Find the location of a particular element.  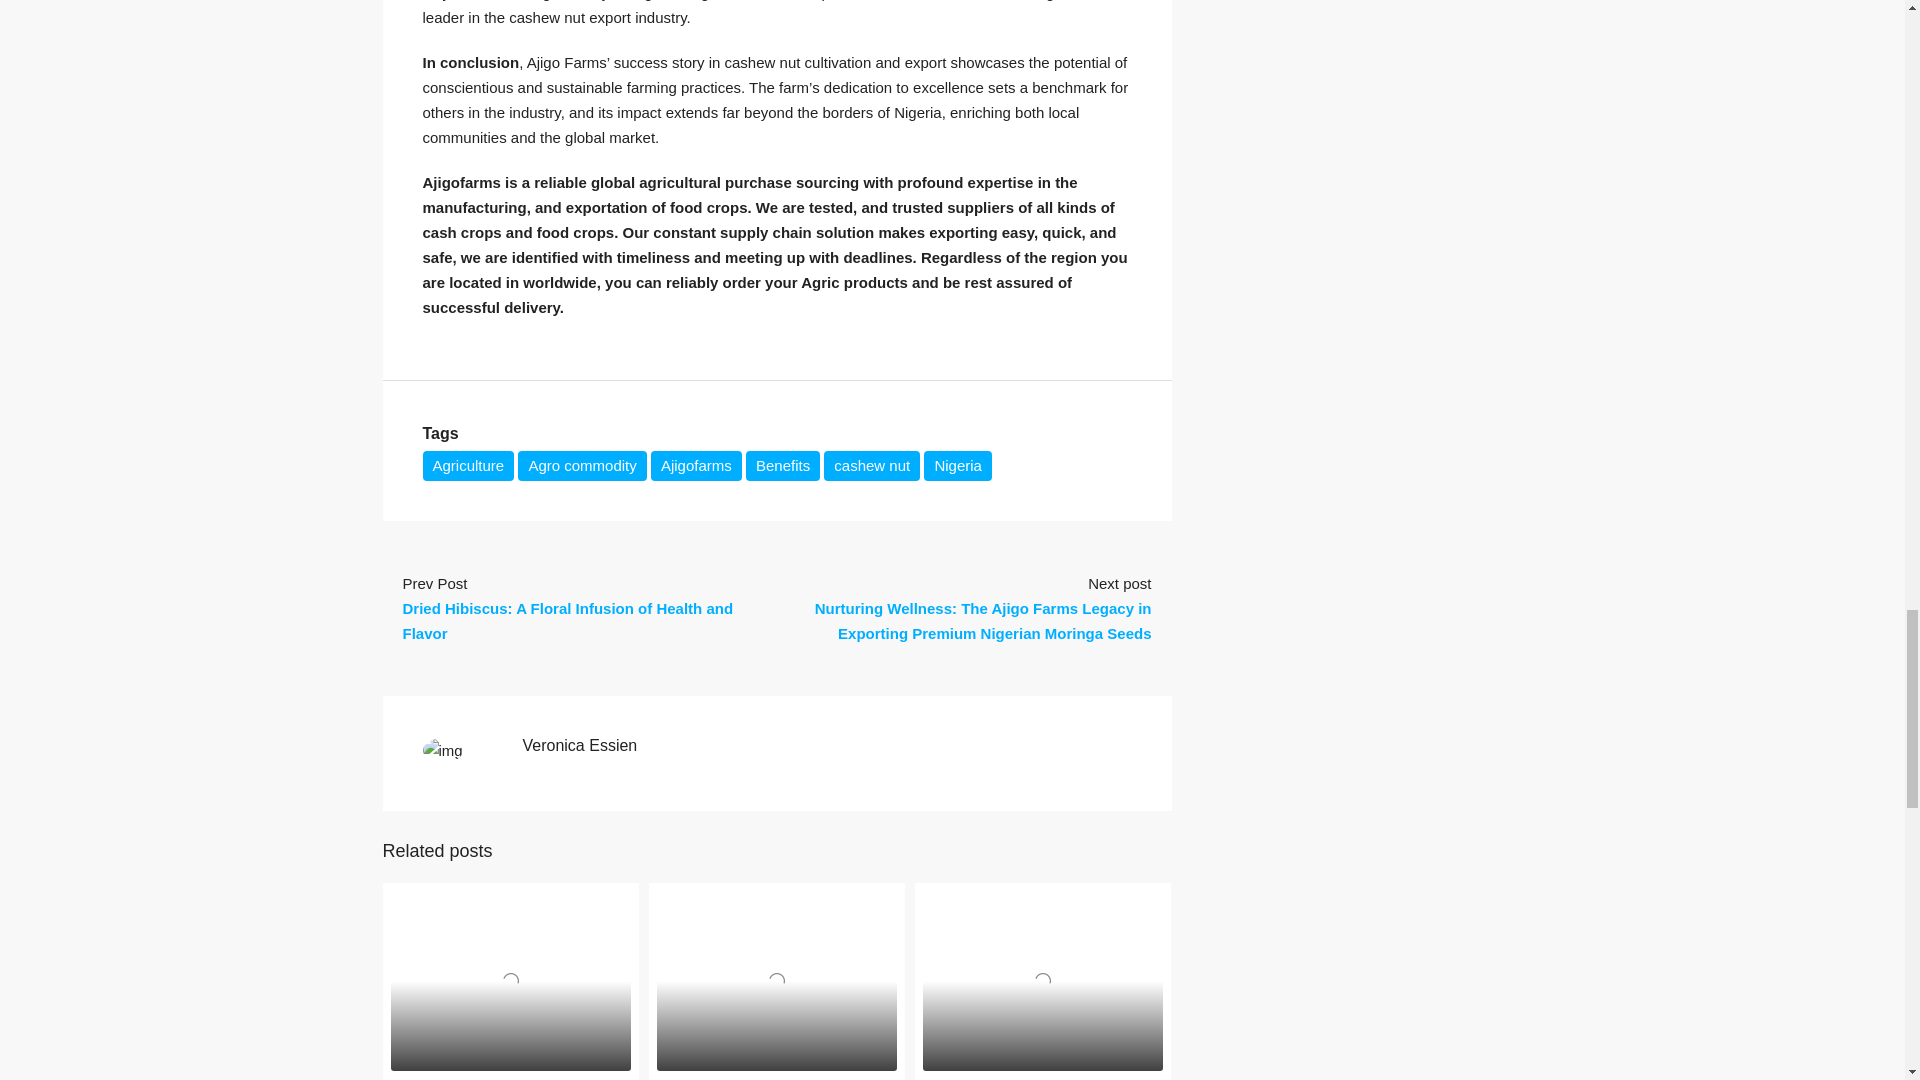

Agro commodity is located at coordinates (582, 466).